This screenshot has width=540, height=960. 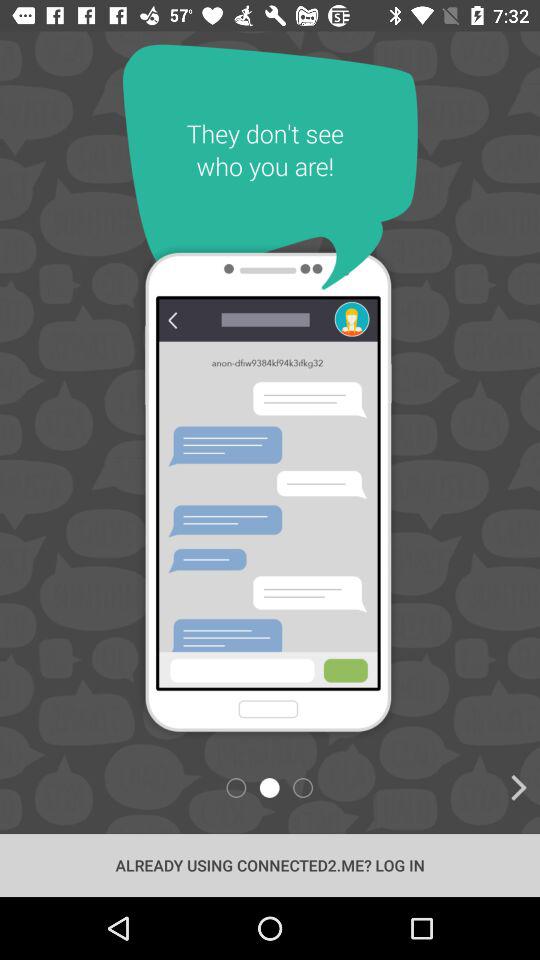 I want to click on scroll until already using connected2 button, so click(x=270, y=864).